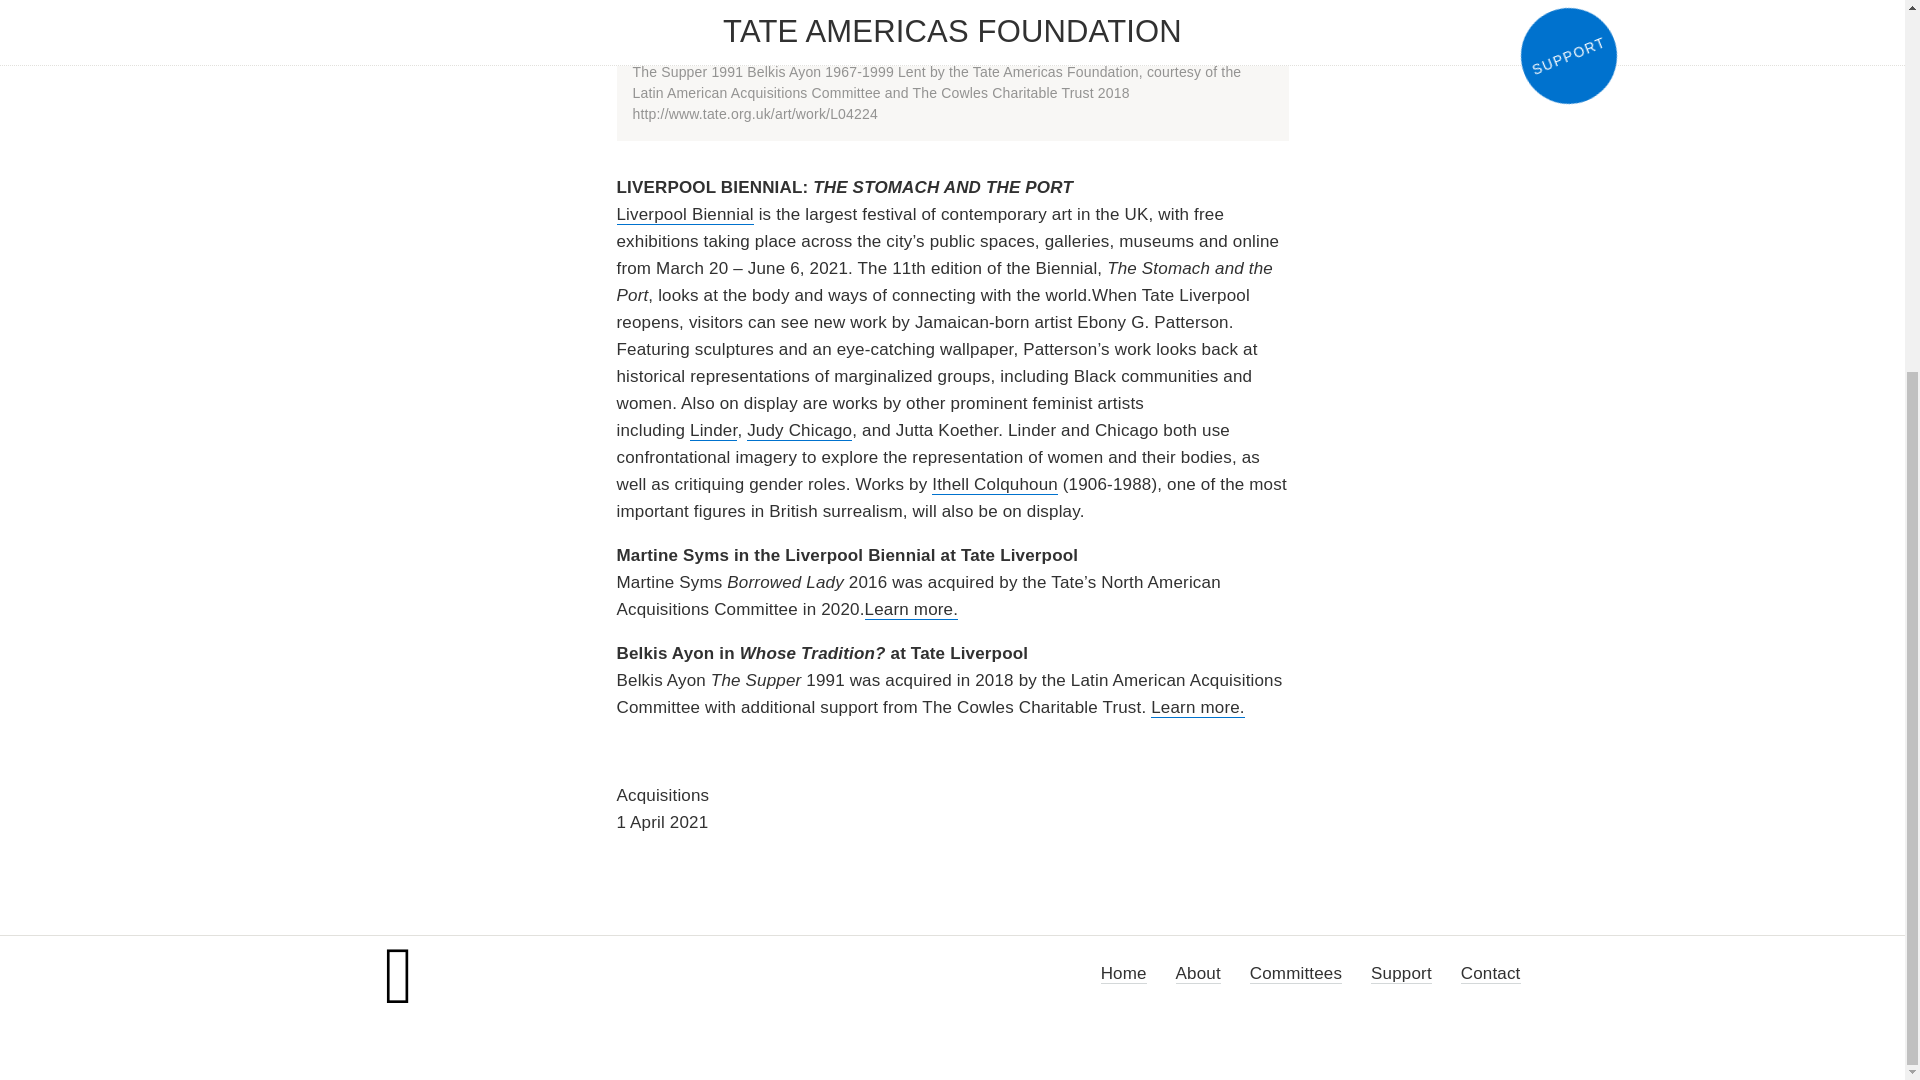 This screenshot has width=1920, height=1080. I want to click on About, so click(1198, 974).